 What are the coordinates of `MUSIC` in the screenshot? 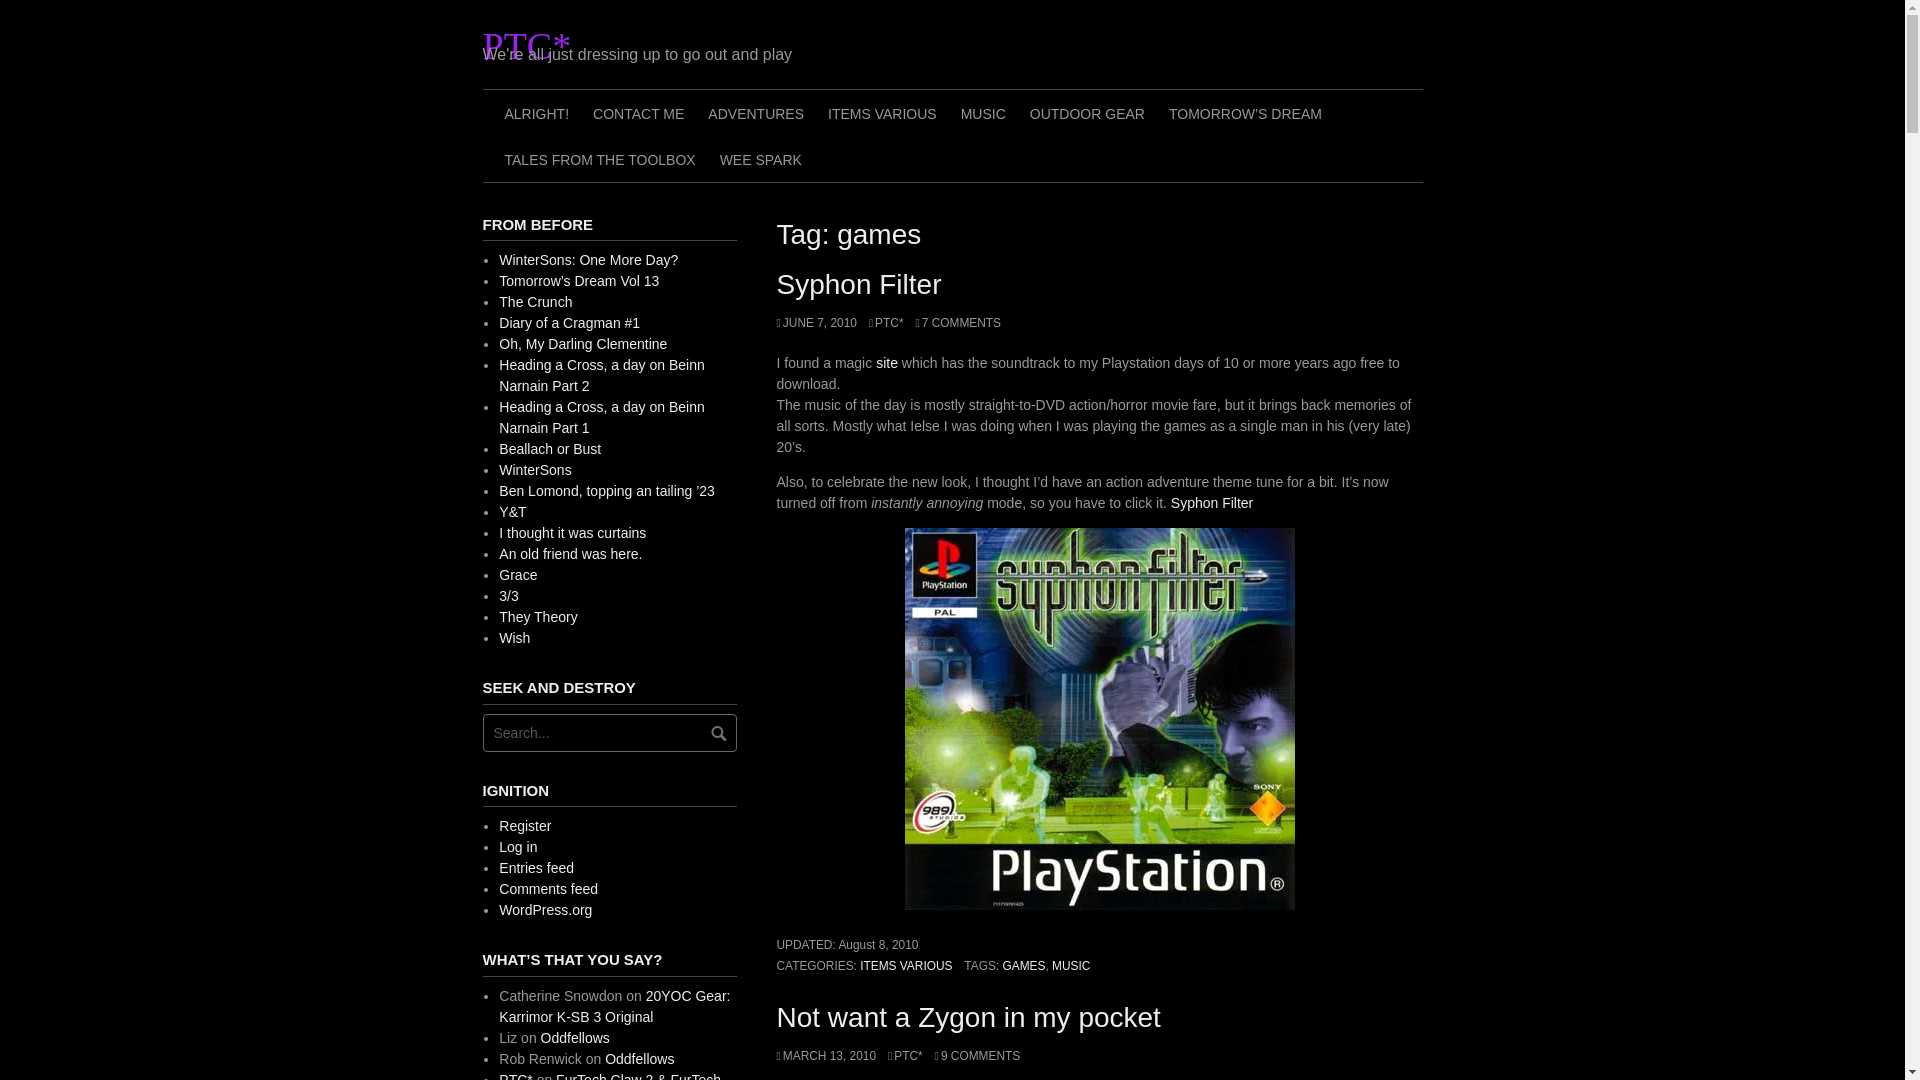 It's located at (982, 112).